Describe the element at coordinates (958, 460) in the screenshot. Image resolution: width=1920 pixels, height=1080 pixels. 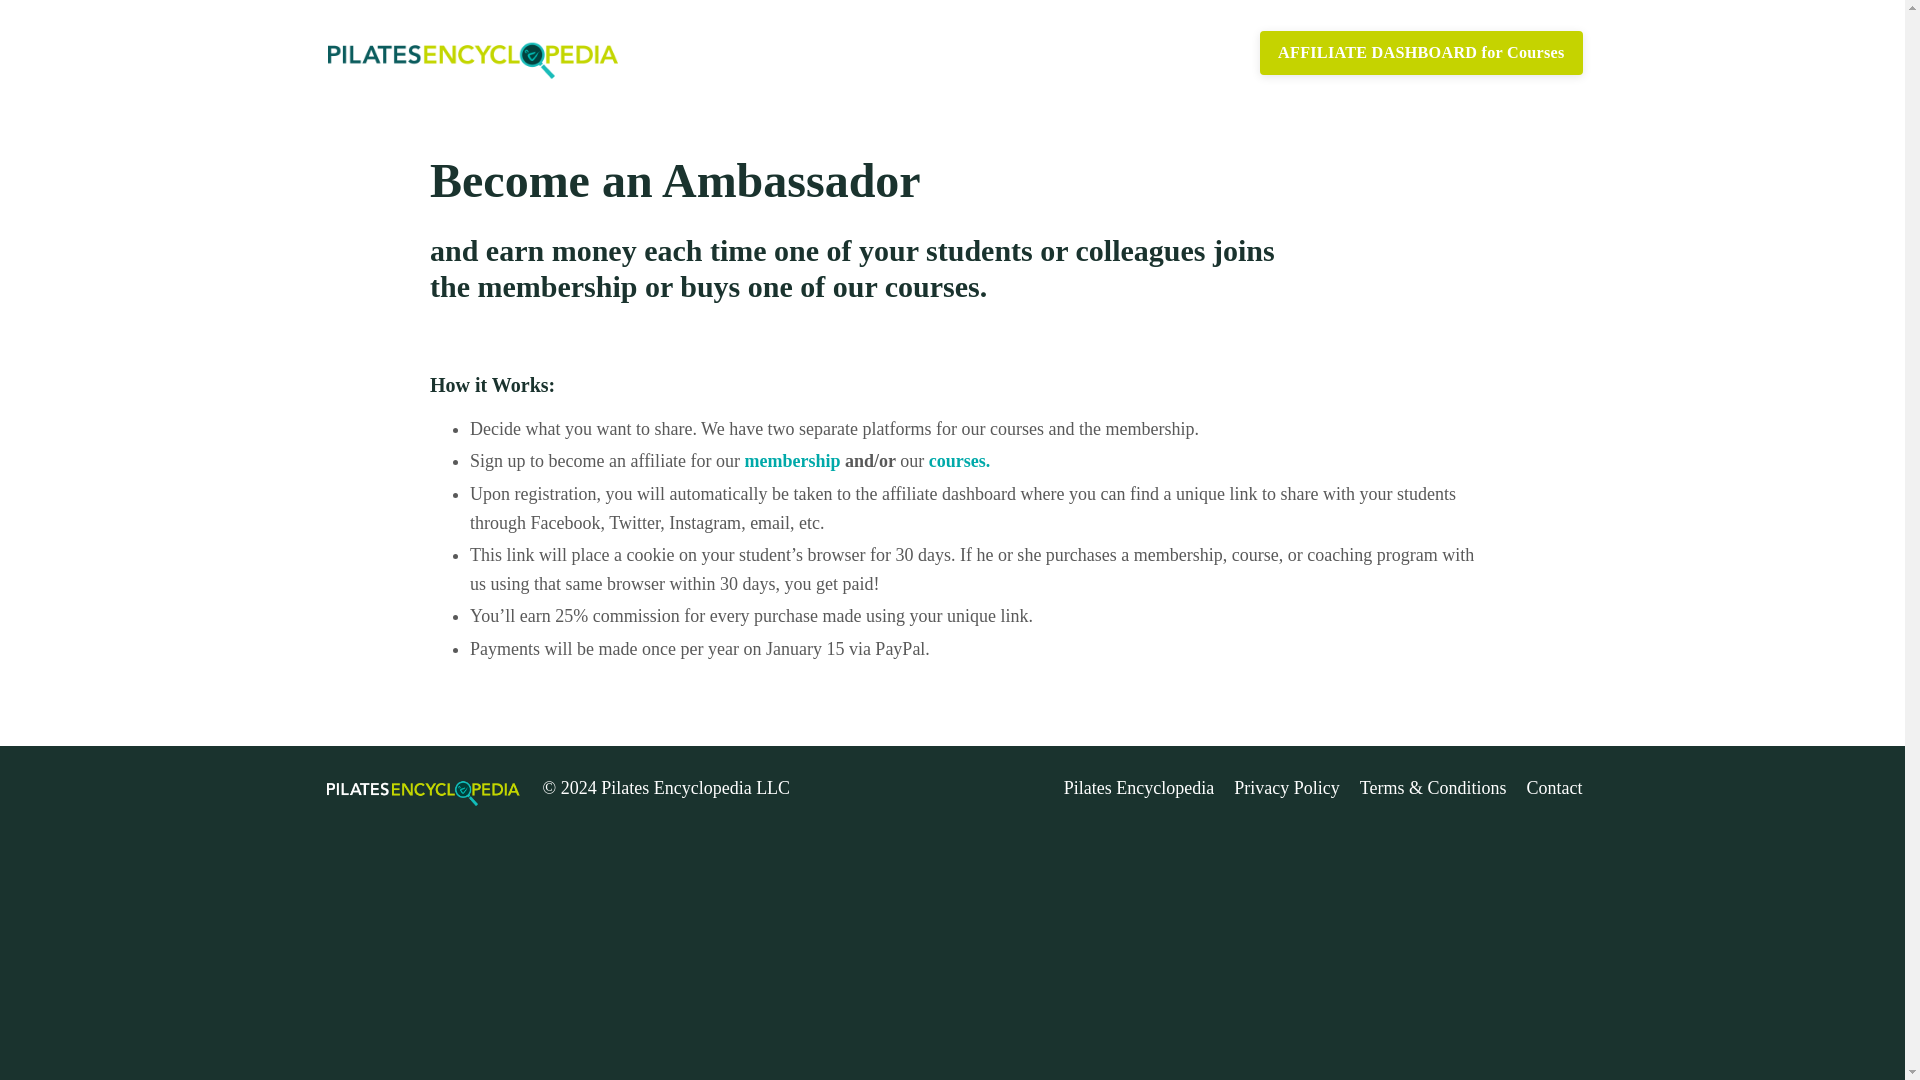
I see `courses` at that location.